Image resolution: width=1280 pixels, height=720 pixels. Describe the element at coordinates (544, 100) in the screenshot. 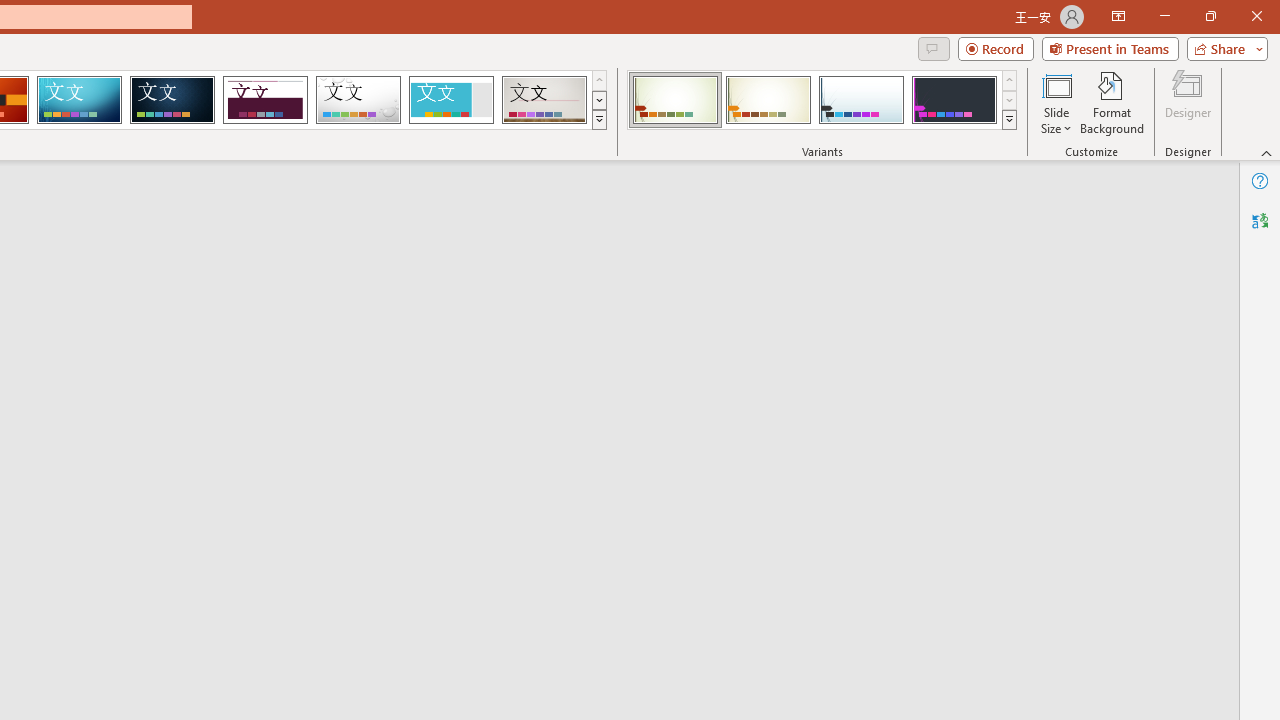

I see `Gallery` at that location.